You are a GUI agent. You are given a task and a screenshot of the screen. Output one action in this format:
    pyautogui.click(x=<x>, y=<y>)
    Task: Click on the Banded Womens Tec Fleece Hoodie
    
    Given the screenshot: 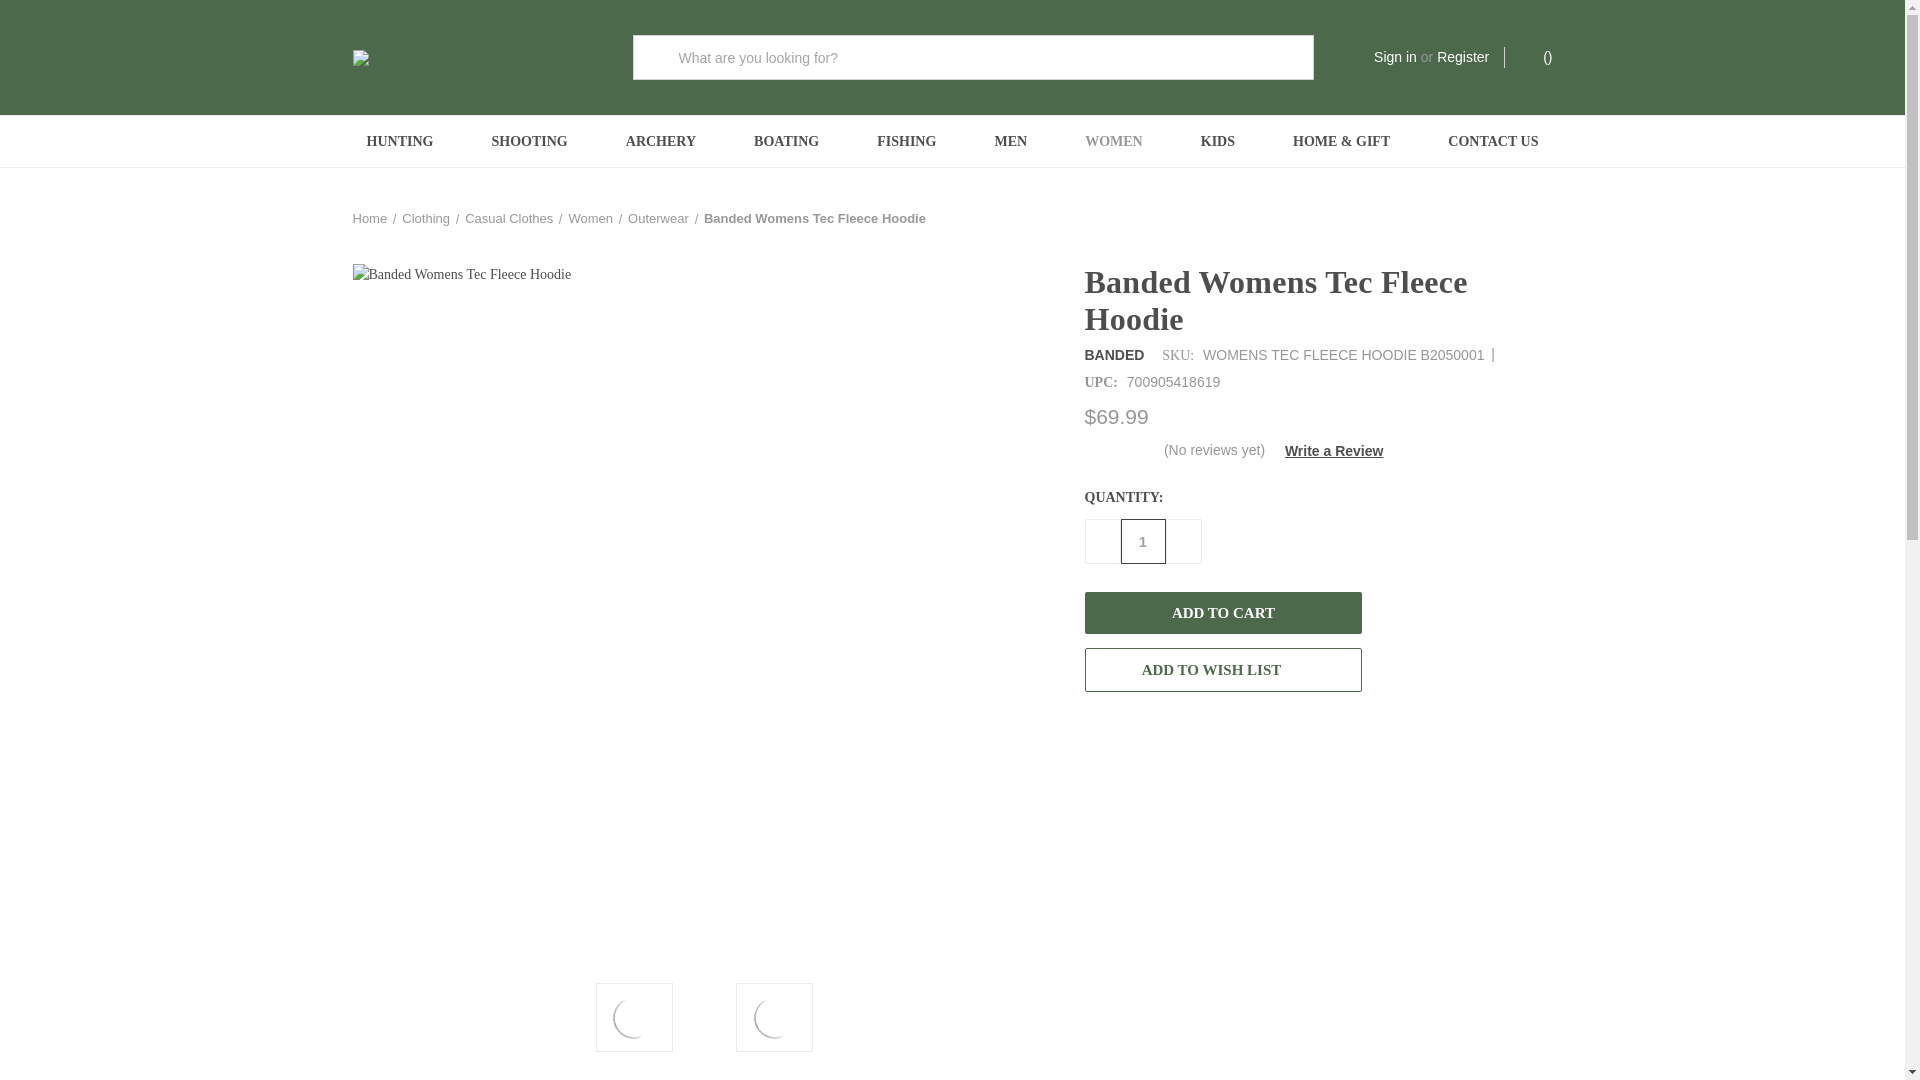 What is the action you would take?
    pyautogui.click(x=633, y=1018)
    